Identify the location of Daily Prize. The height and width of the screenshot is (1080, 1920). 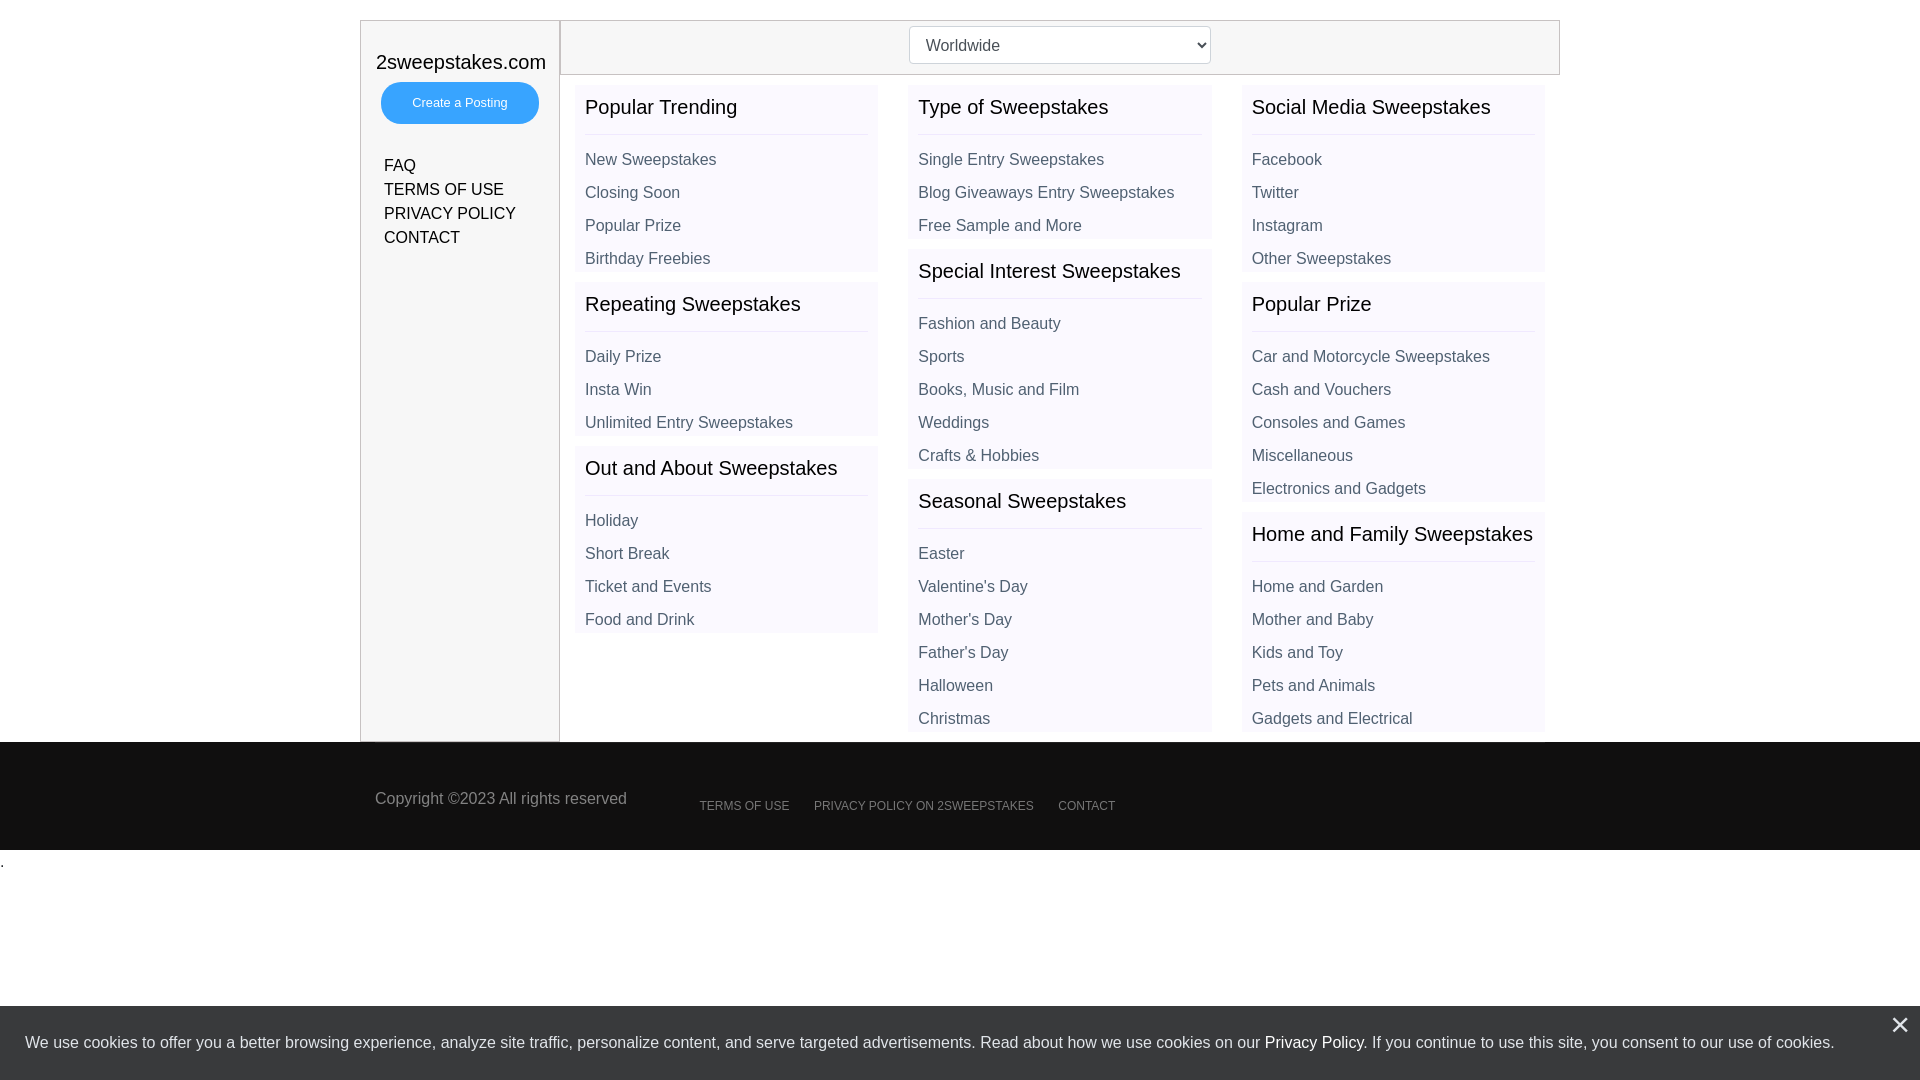
(726, 351).